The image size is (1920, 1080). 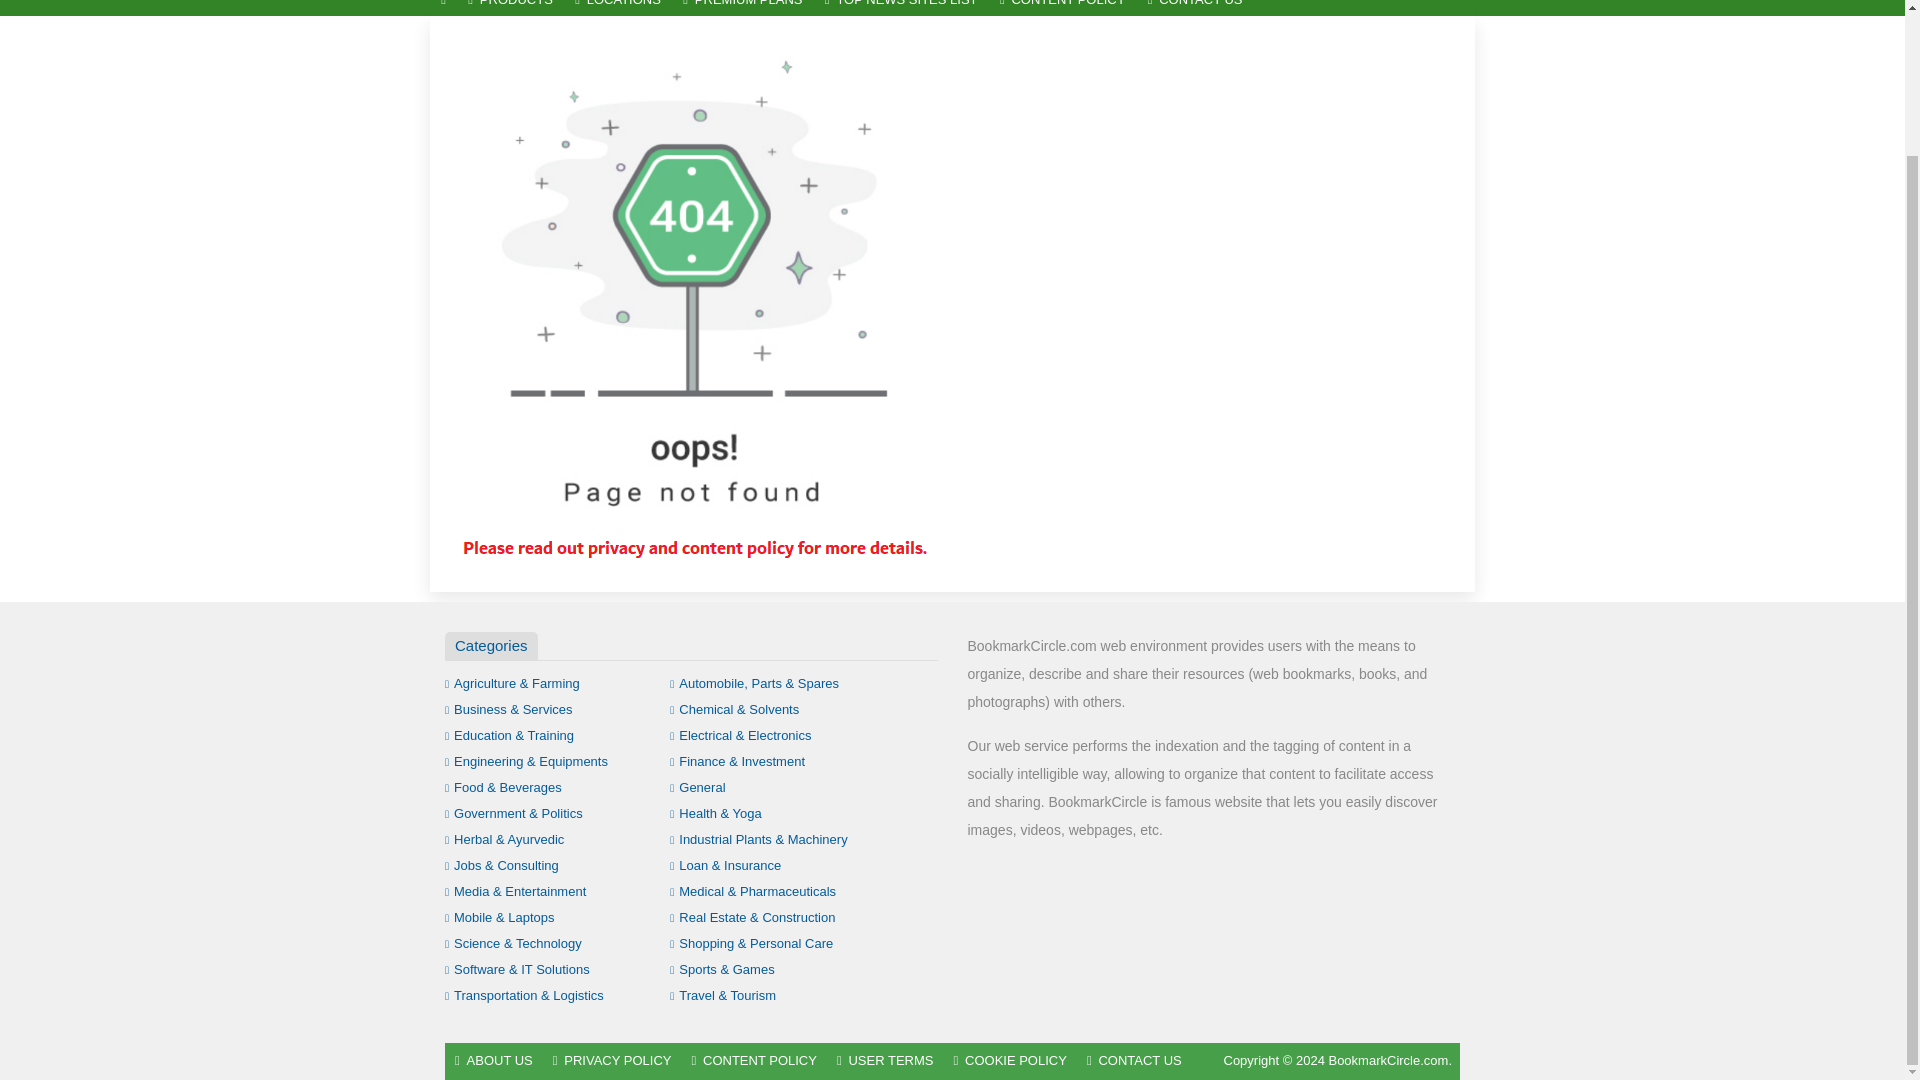 I want to click on General, so click(x=698, y=786).